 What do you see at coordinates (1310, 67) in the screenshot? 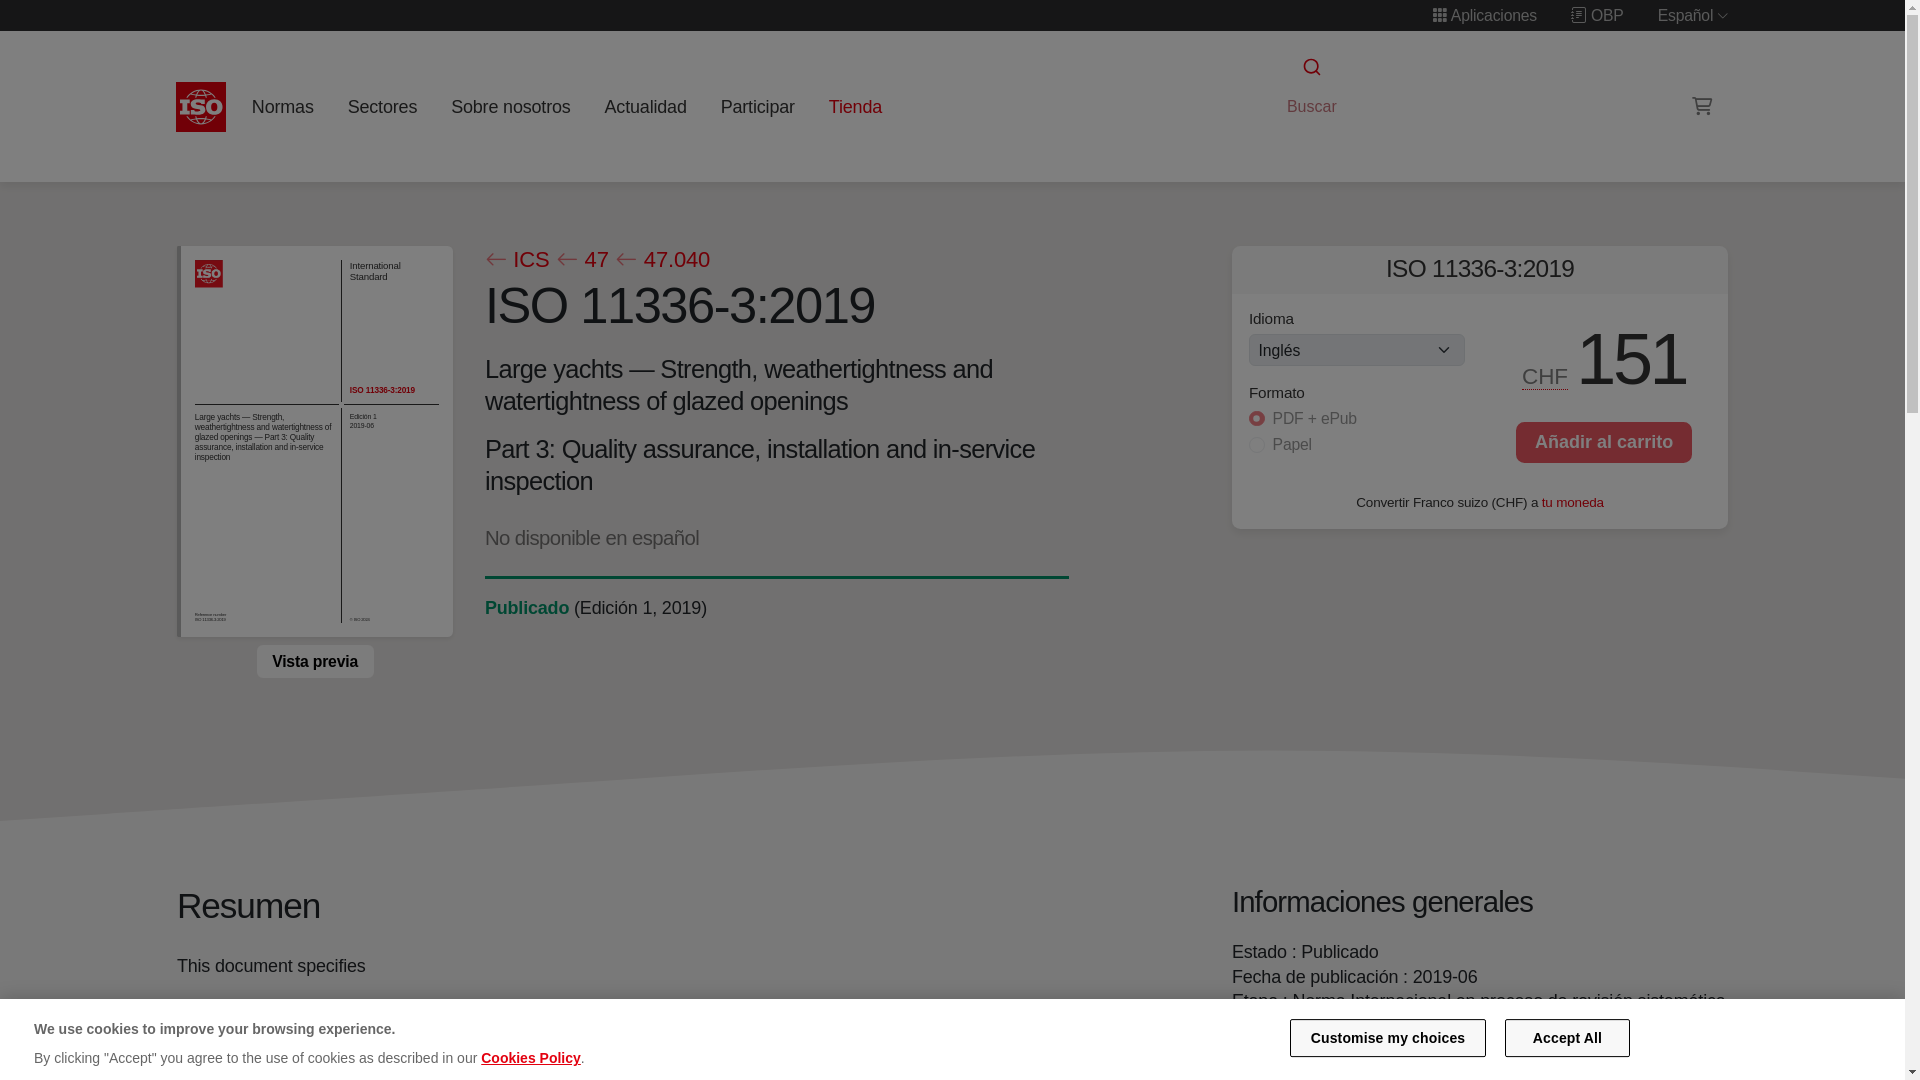
I see `Submit` at bounding box center [1310, 67].